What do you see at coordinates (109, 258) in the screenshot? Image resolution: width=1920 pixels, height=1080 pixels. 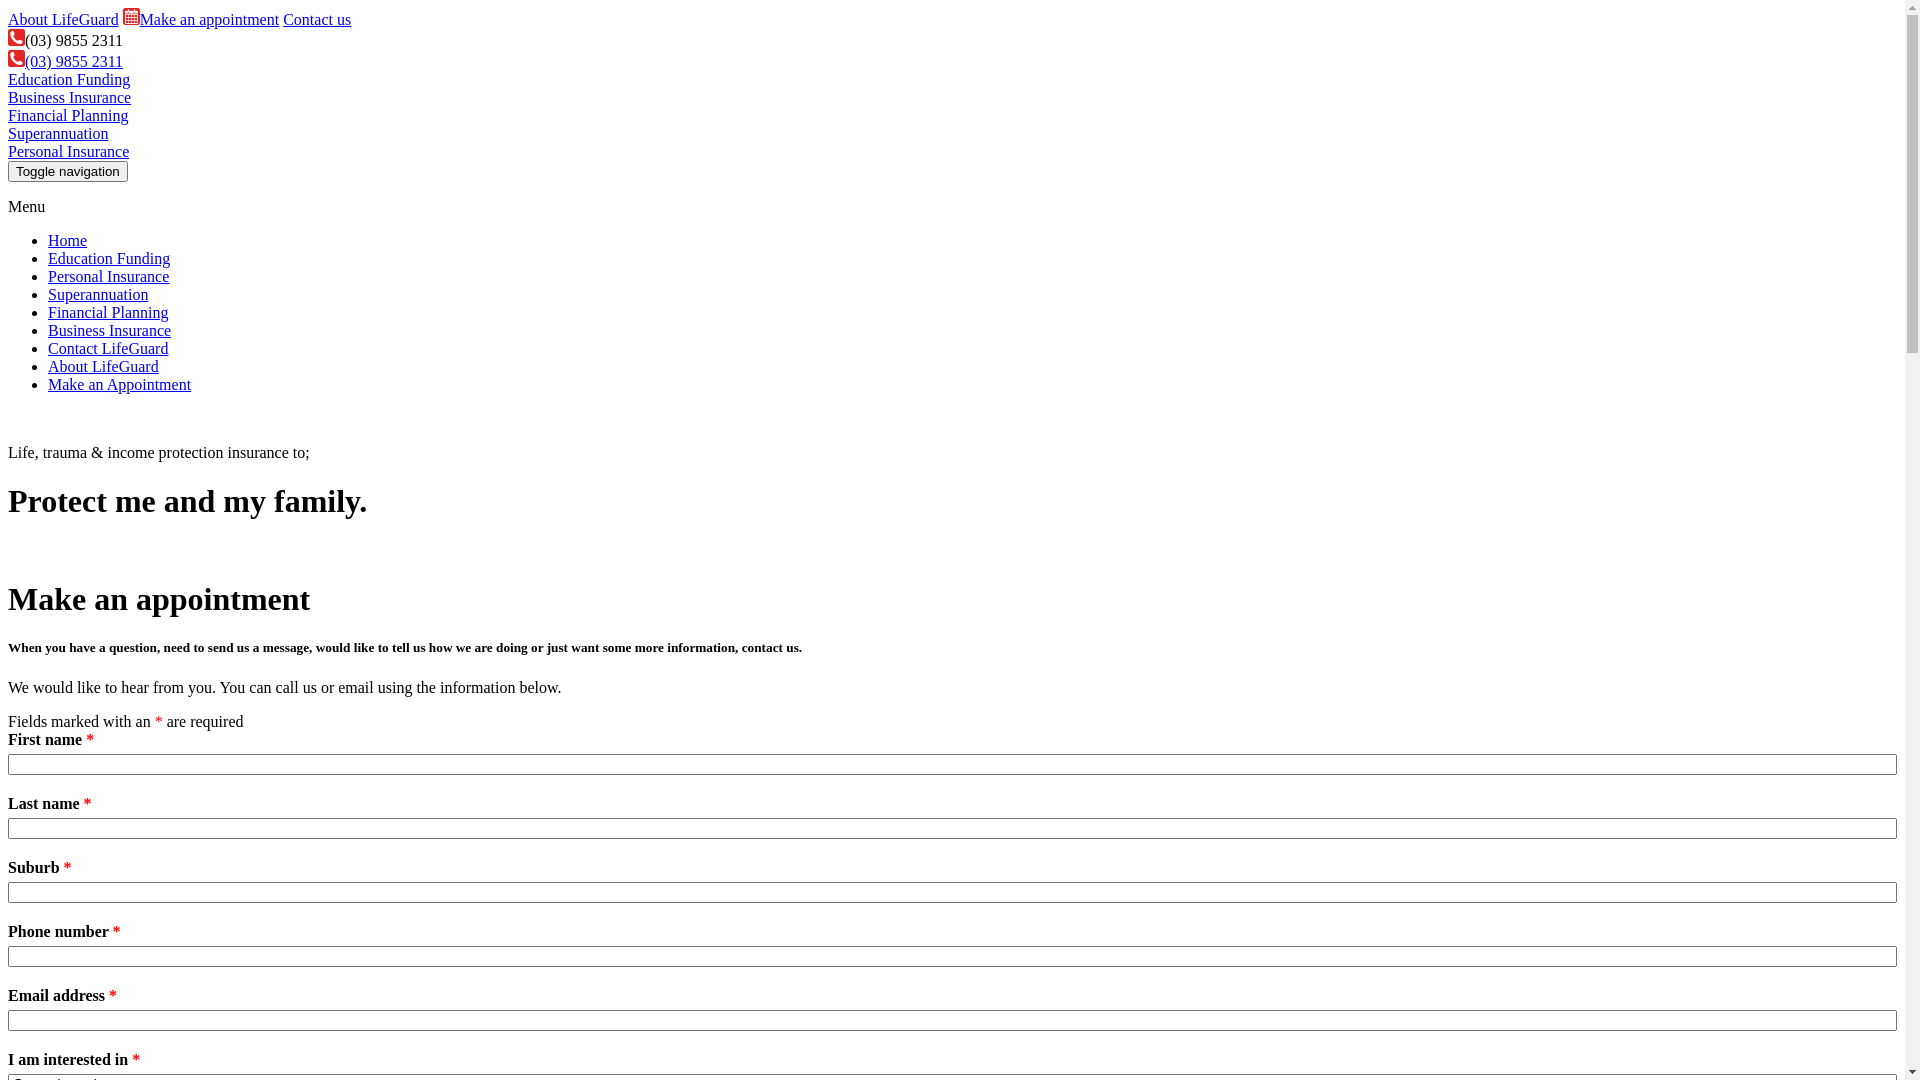 I see `Education Funding` at bounding box center [109, 258].